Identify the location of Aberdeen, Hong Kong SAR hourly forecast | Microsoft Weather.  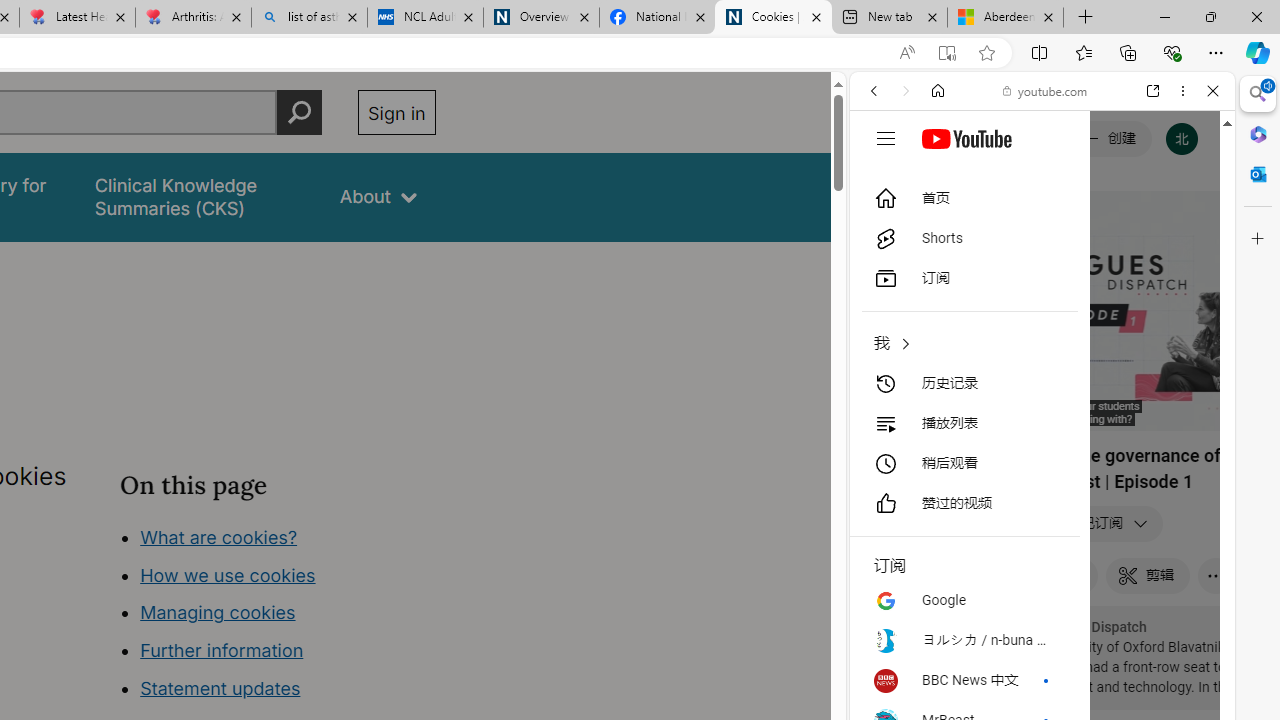
(1006, 18).